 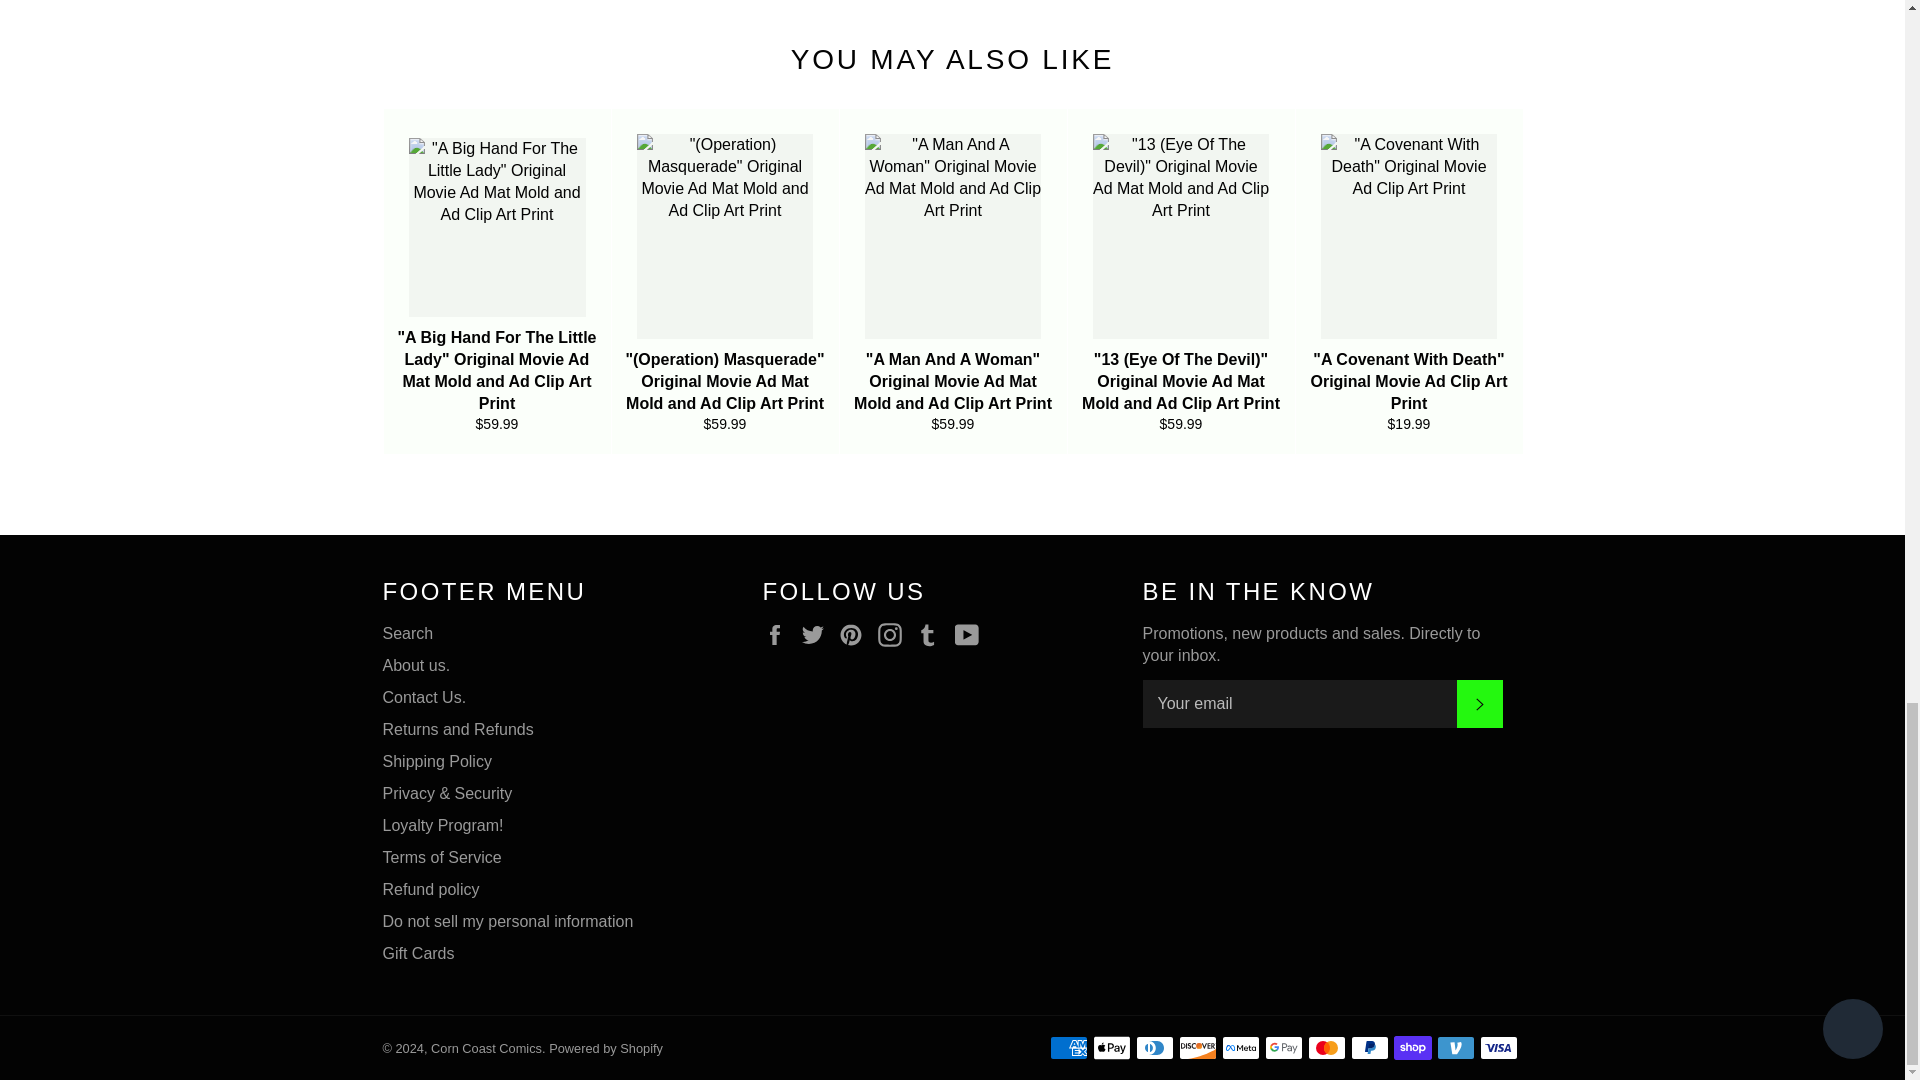 I want to click on Corn Coast Comics on Pinterest, so click(x=856, y=634).